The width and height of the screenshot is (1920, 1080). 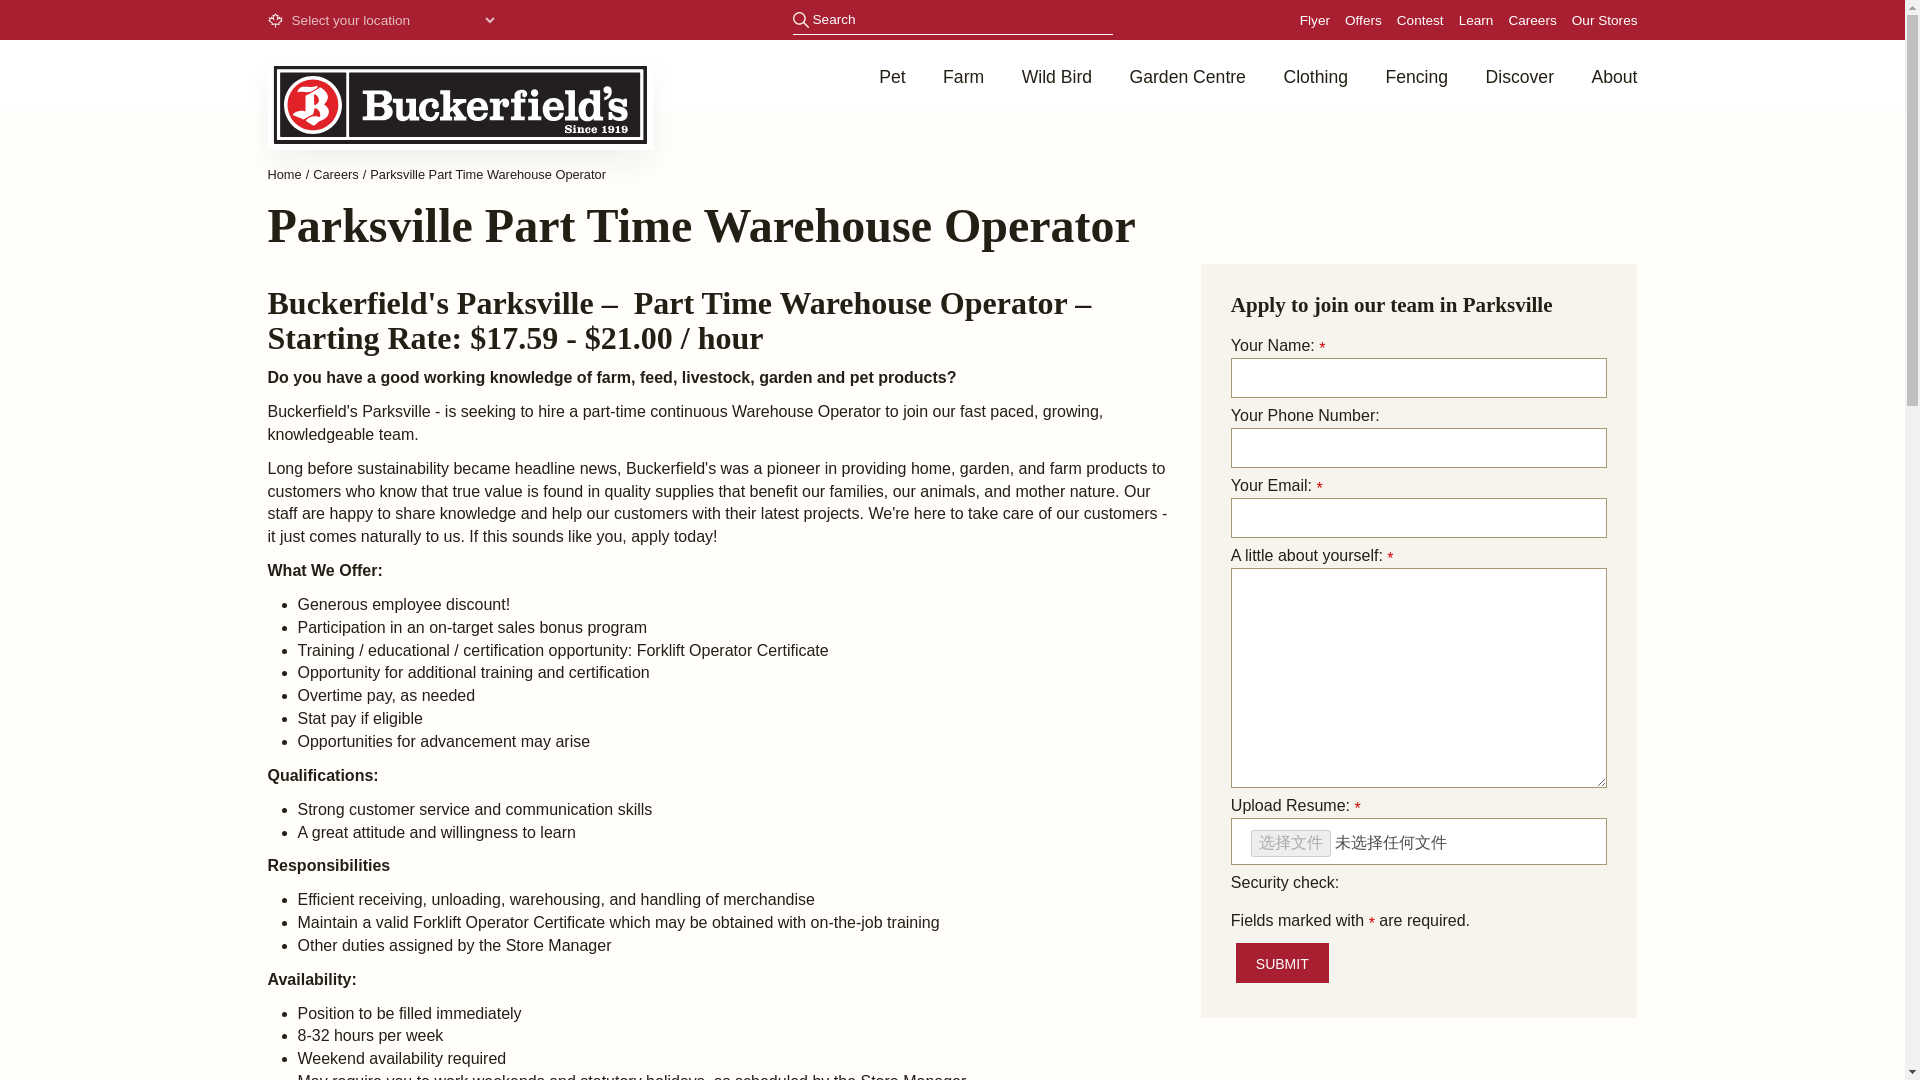 What do you see at coordinates (1314, 20) in the screenshot?
I see `Buckerfield's Flyer` at bounding box center [1314, 20].